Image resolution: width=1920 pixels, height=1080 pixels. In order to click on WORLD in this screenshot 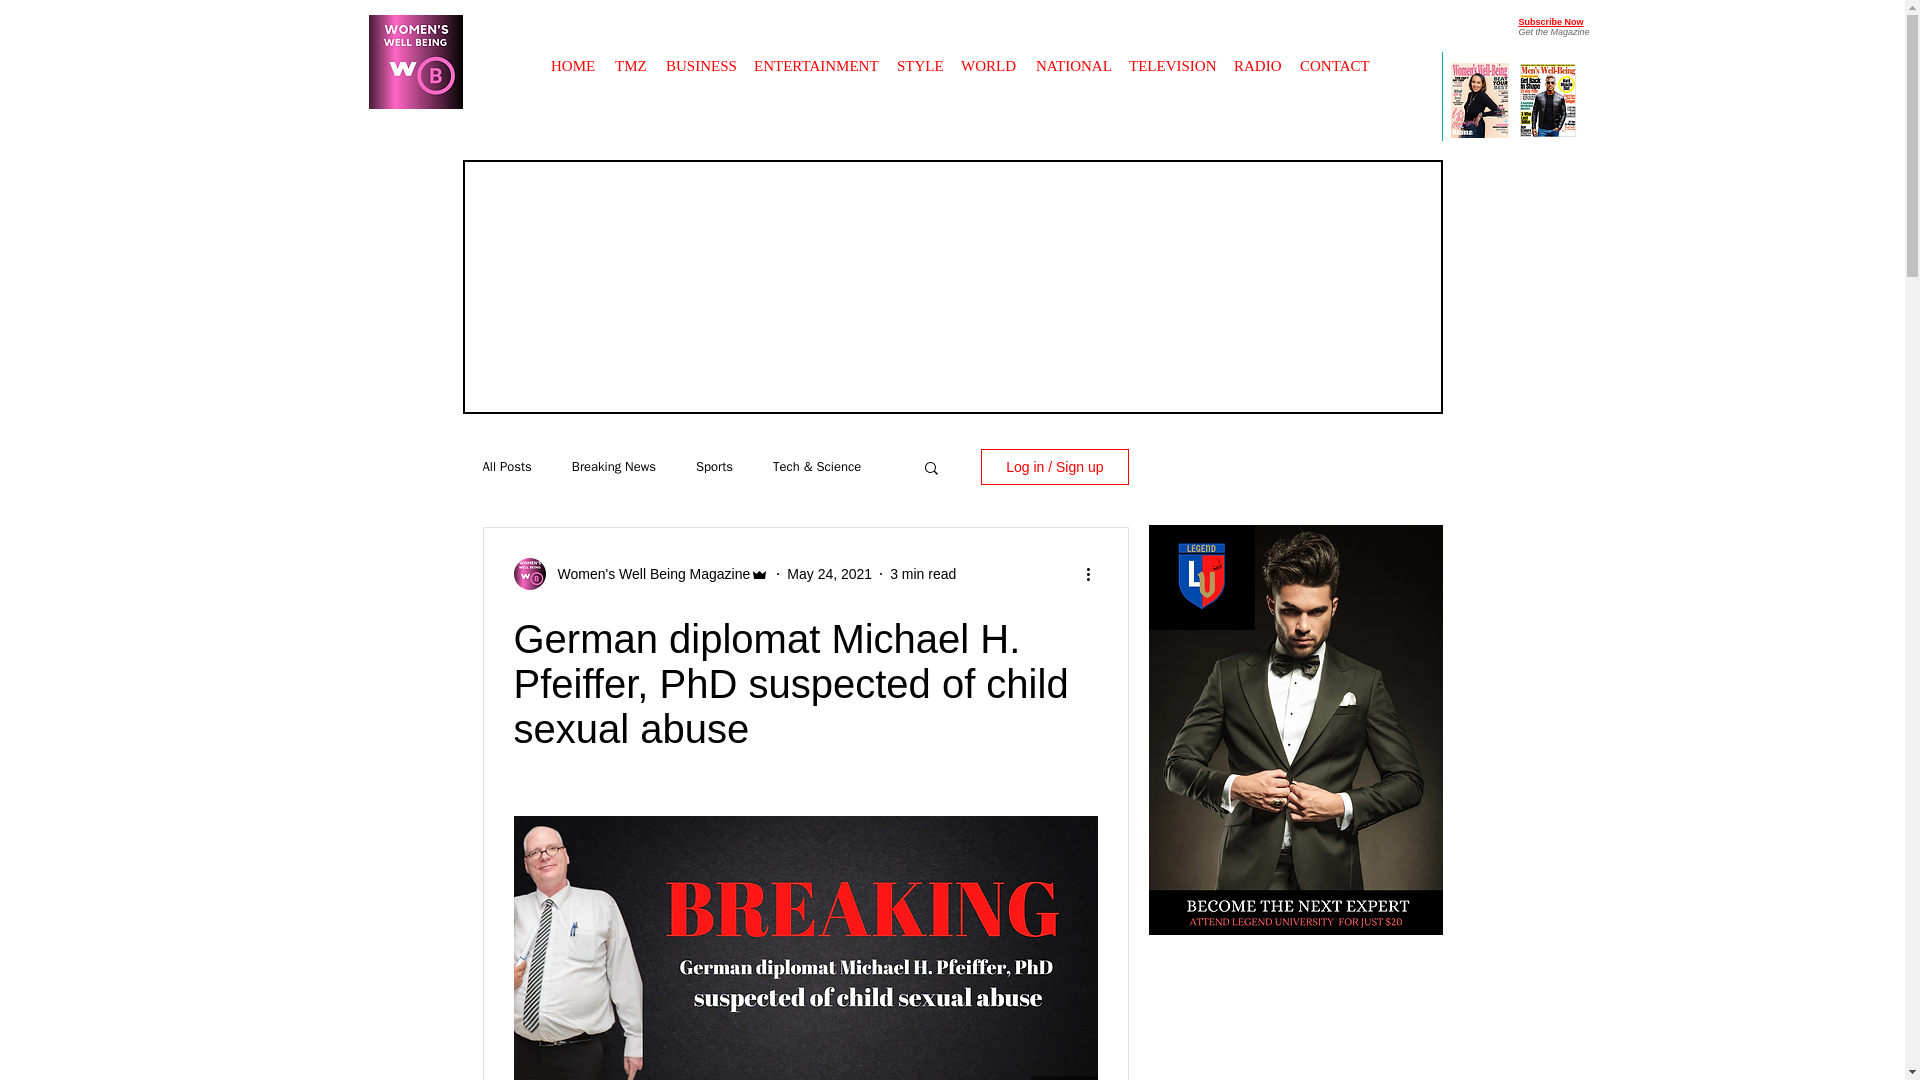, I will do `click(988, 56)`.